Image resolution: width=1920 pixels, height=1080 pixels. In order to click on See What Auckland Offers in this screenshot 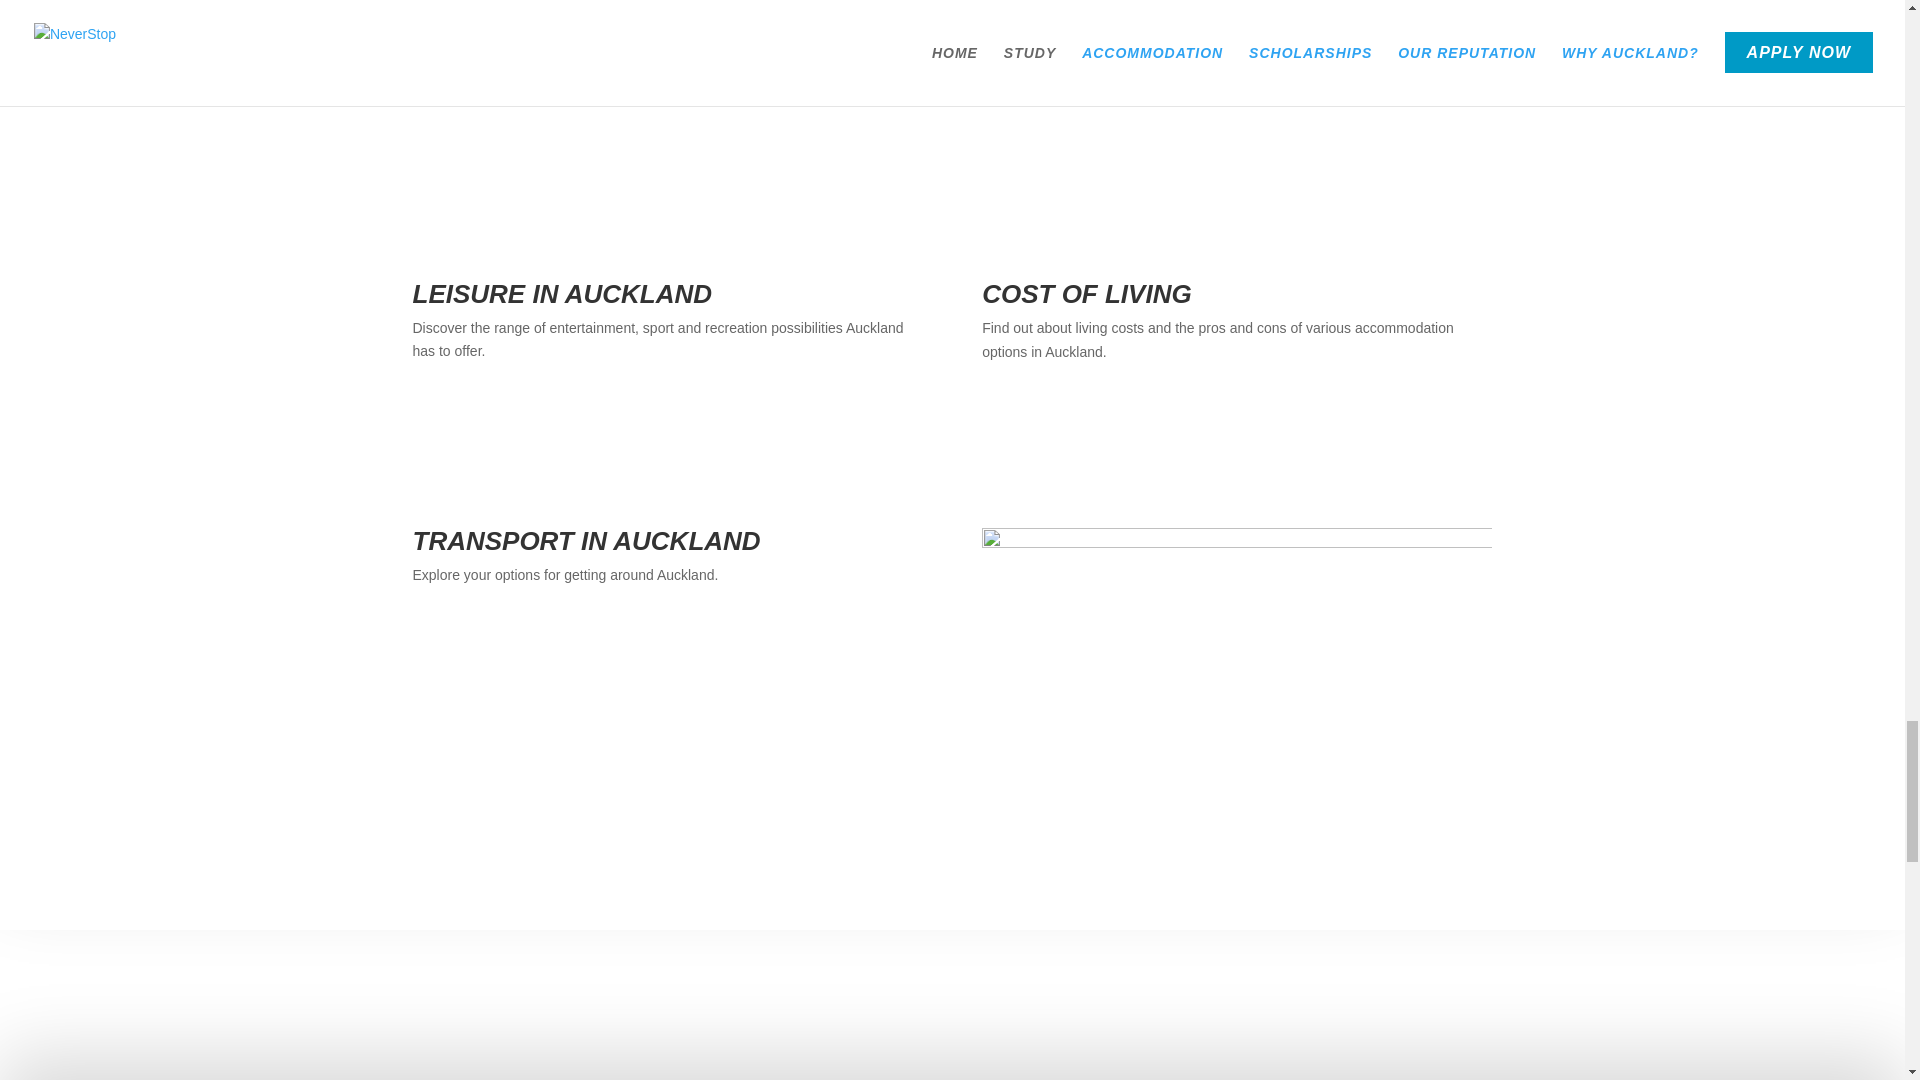, I will do `click(550, 418)`.